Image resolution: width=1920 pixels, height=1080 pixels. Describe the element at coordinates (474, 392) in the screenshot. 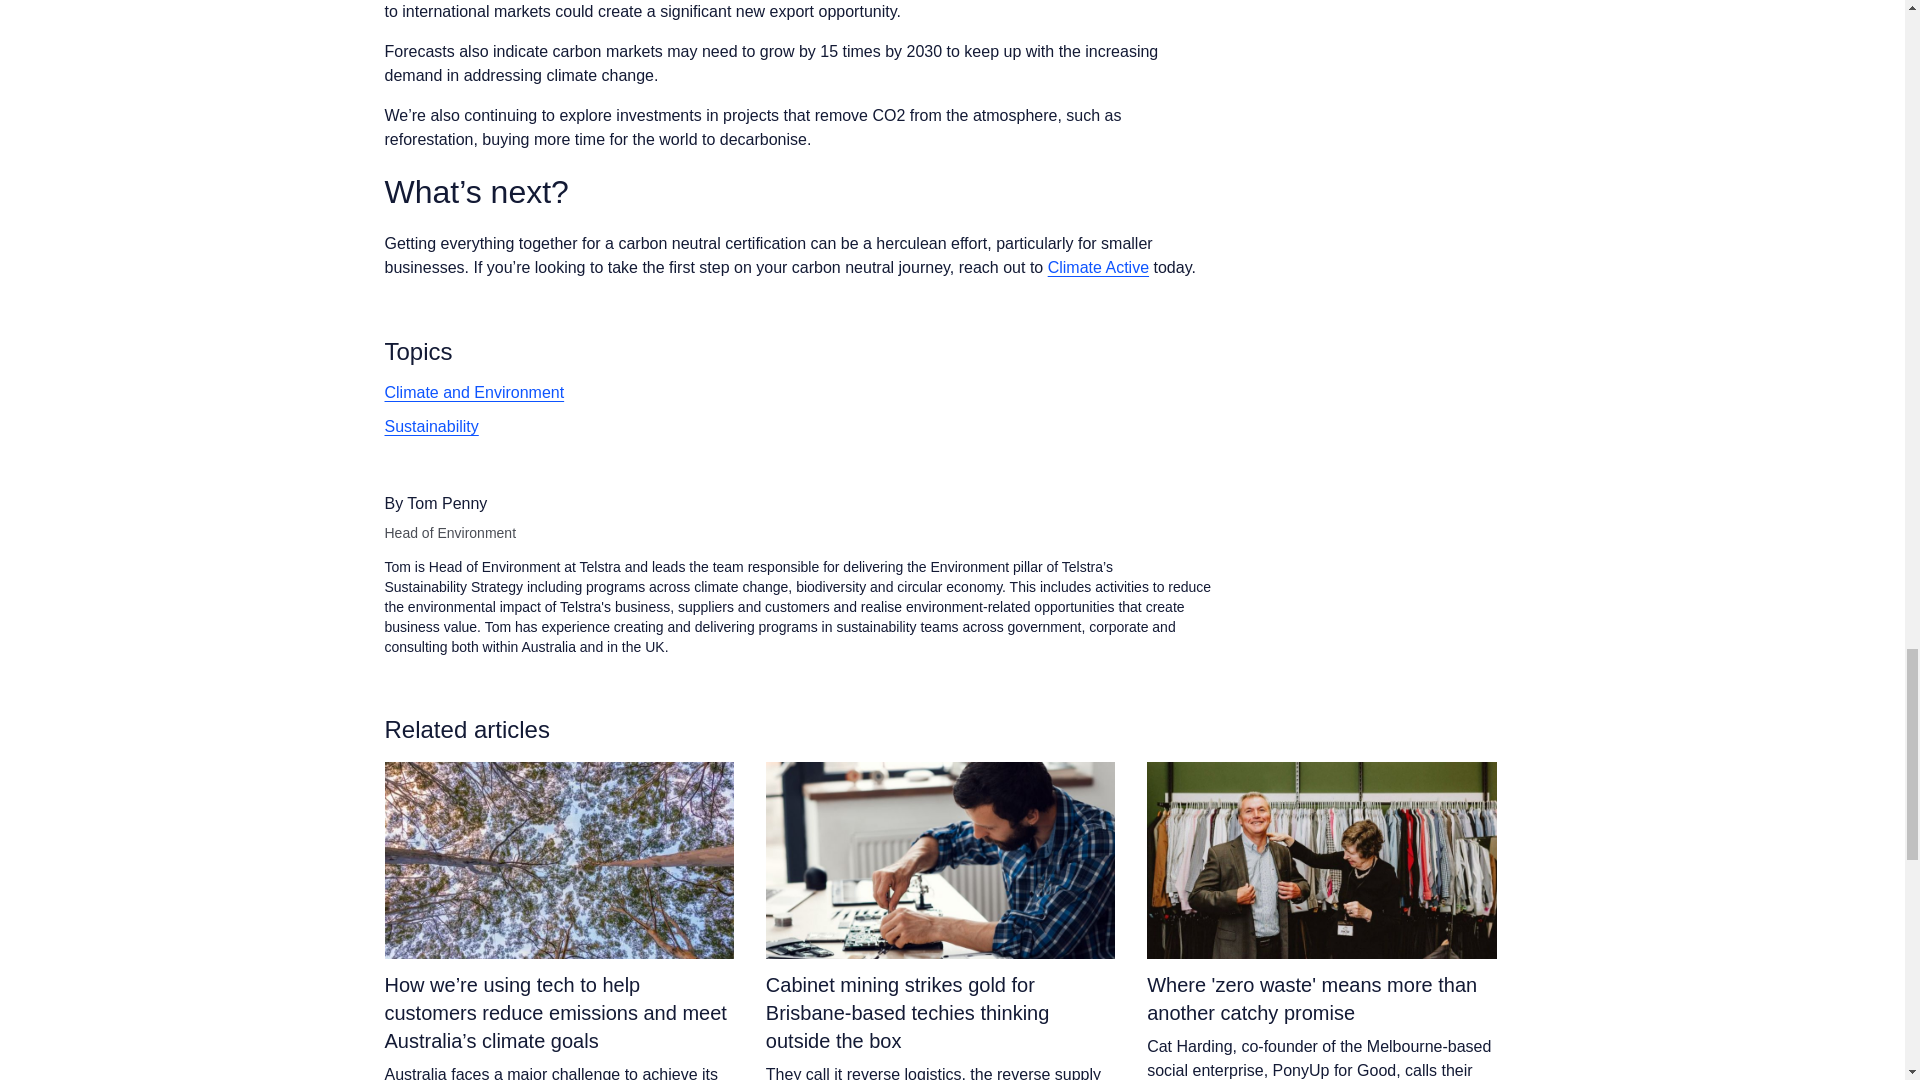

I see `Climate and Environment` at that location.